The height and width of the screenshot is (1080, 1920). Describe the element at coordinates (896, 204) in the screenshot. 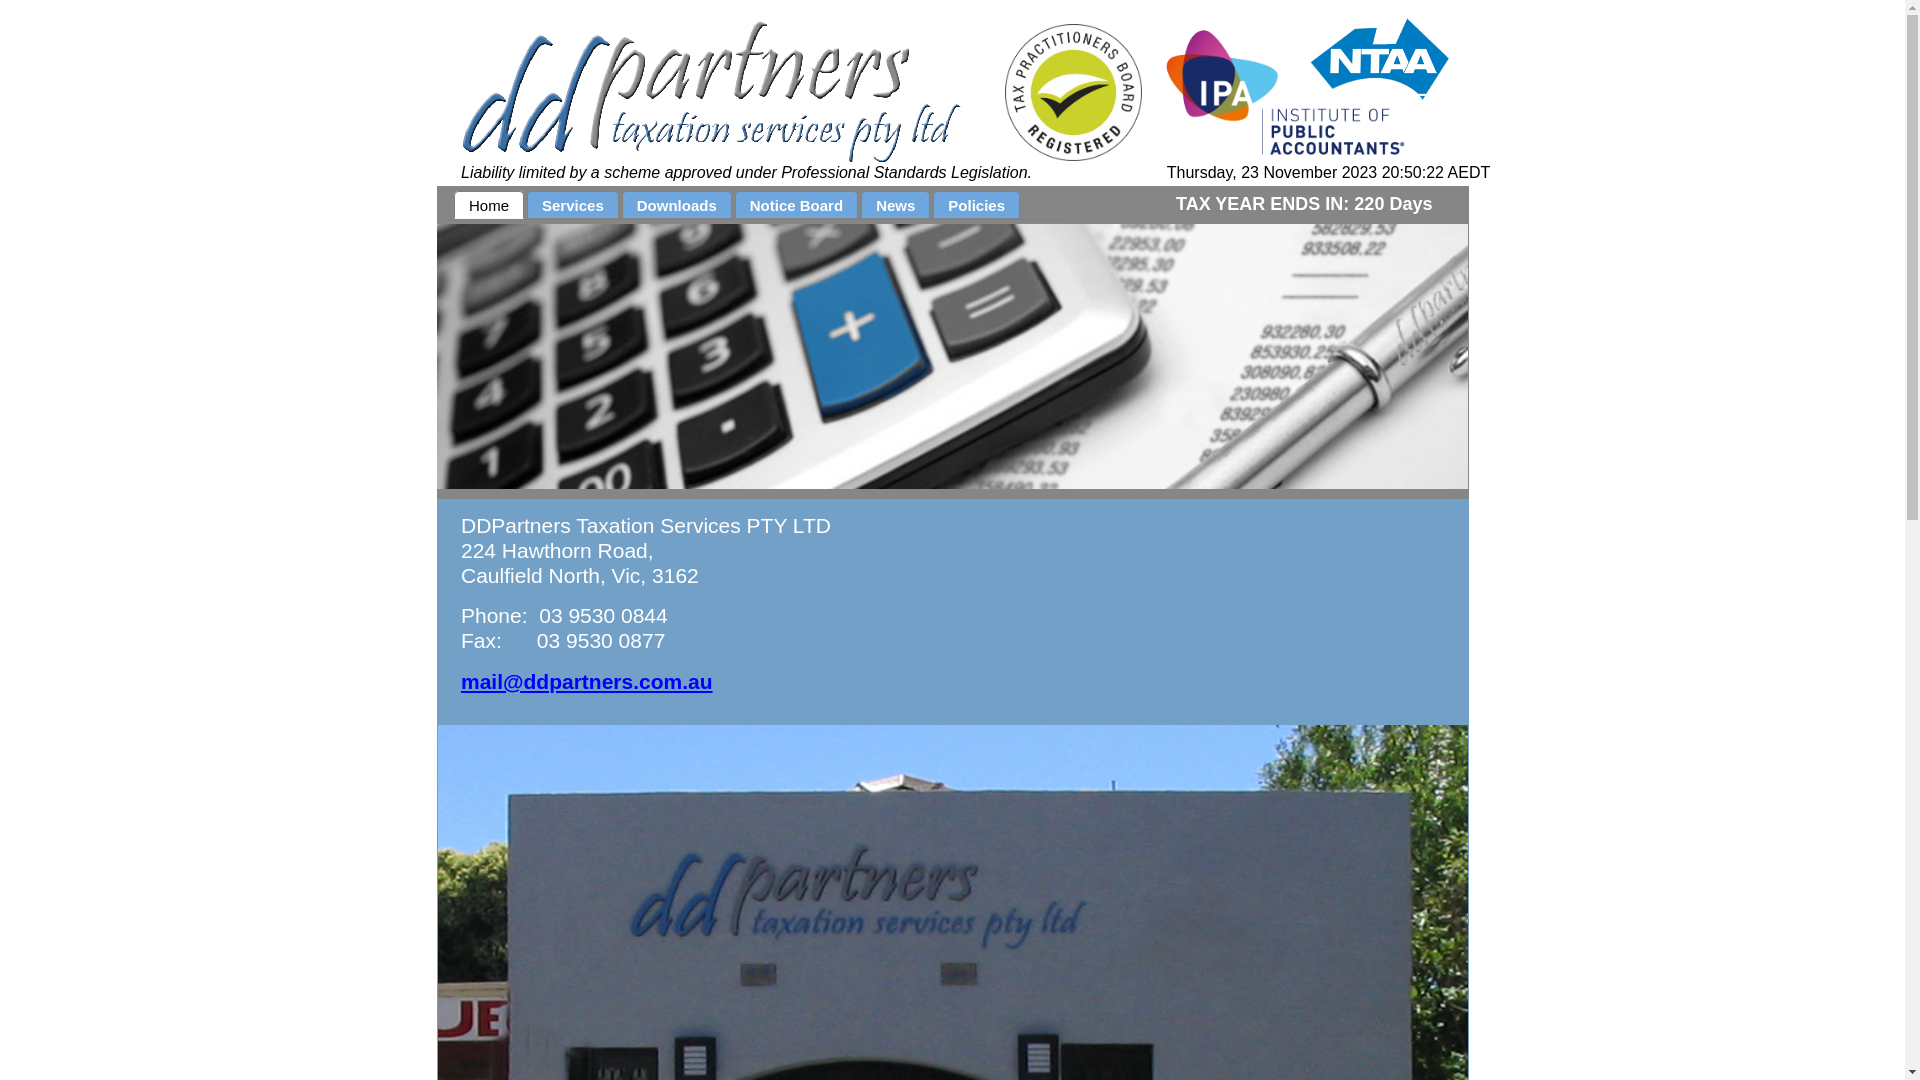

I see `News` at that location.